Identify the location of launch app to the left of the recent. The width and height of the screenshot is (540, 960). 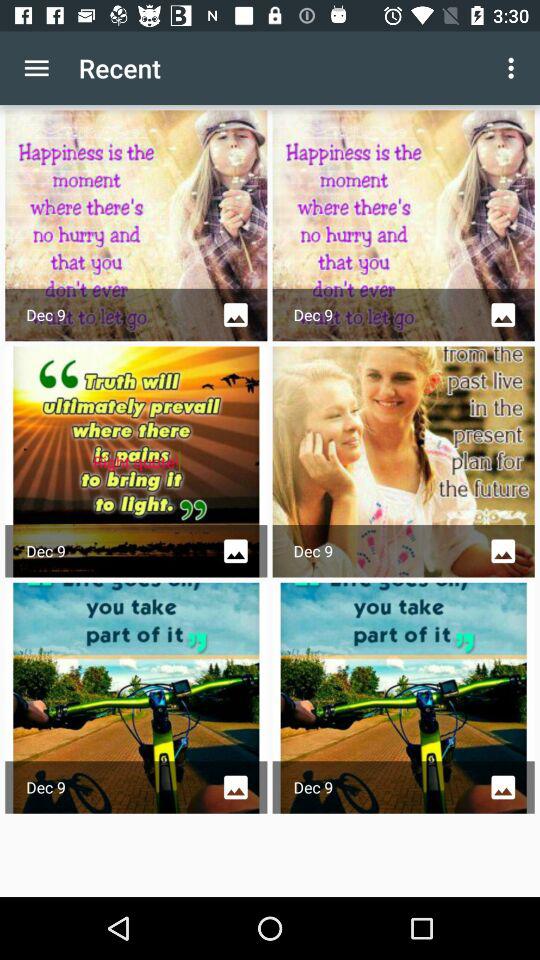
(36, 68).